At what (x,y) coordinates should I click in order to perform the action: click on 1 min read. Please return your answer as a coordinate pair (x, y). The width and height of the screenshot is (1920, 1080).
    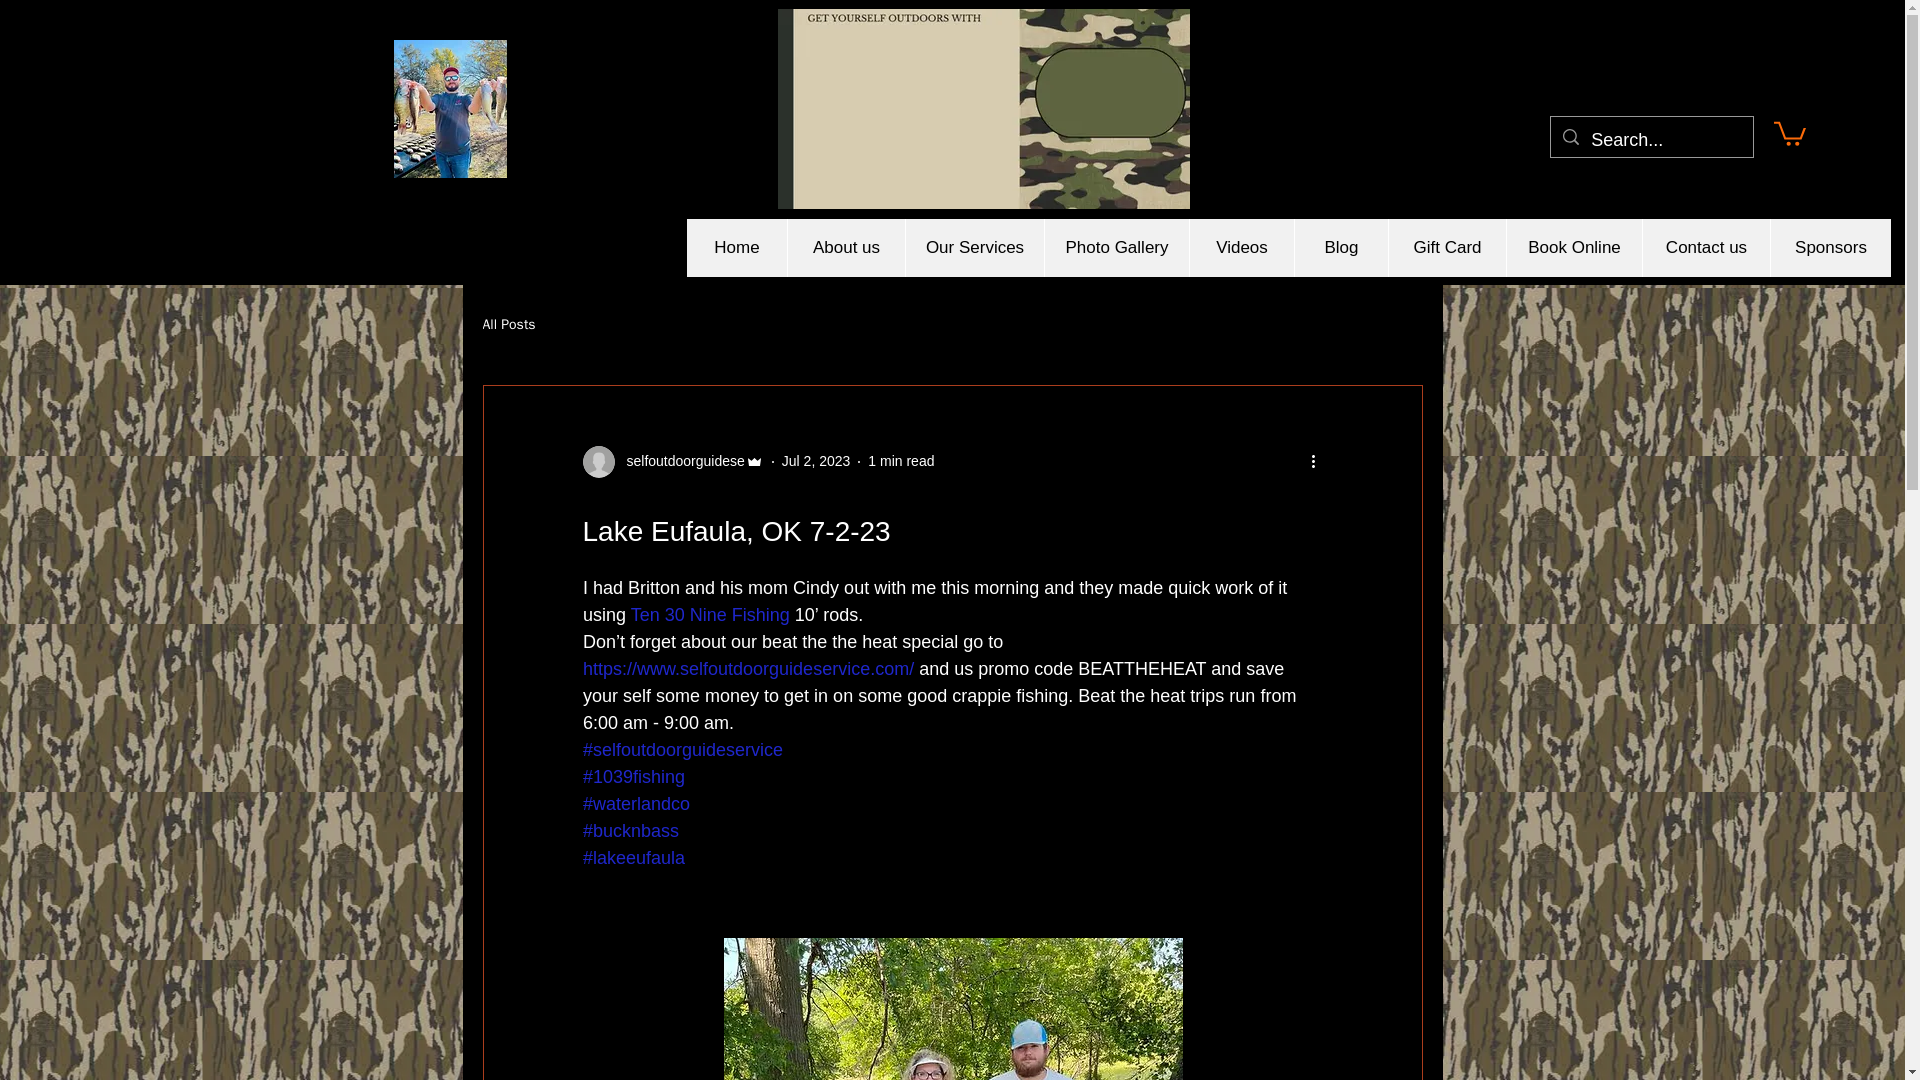
    Looking at the image, I should click on (900, 460).